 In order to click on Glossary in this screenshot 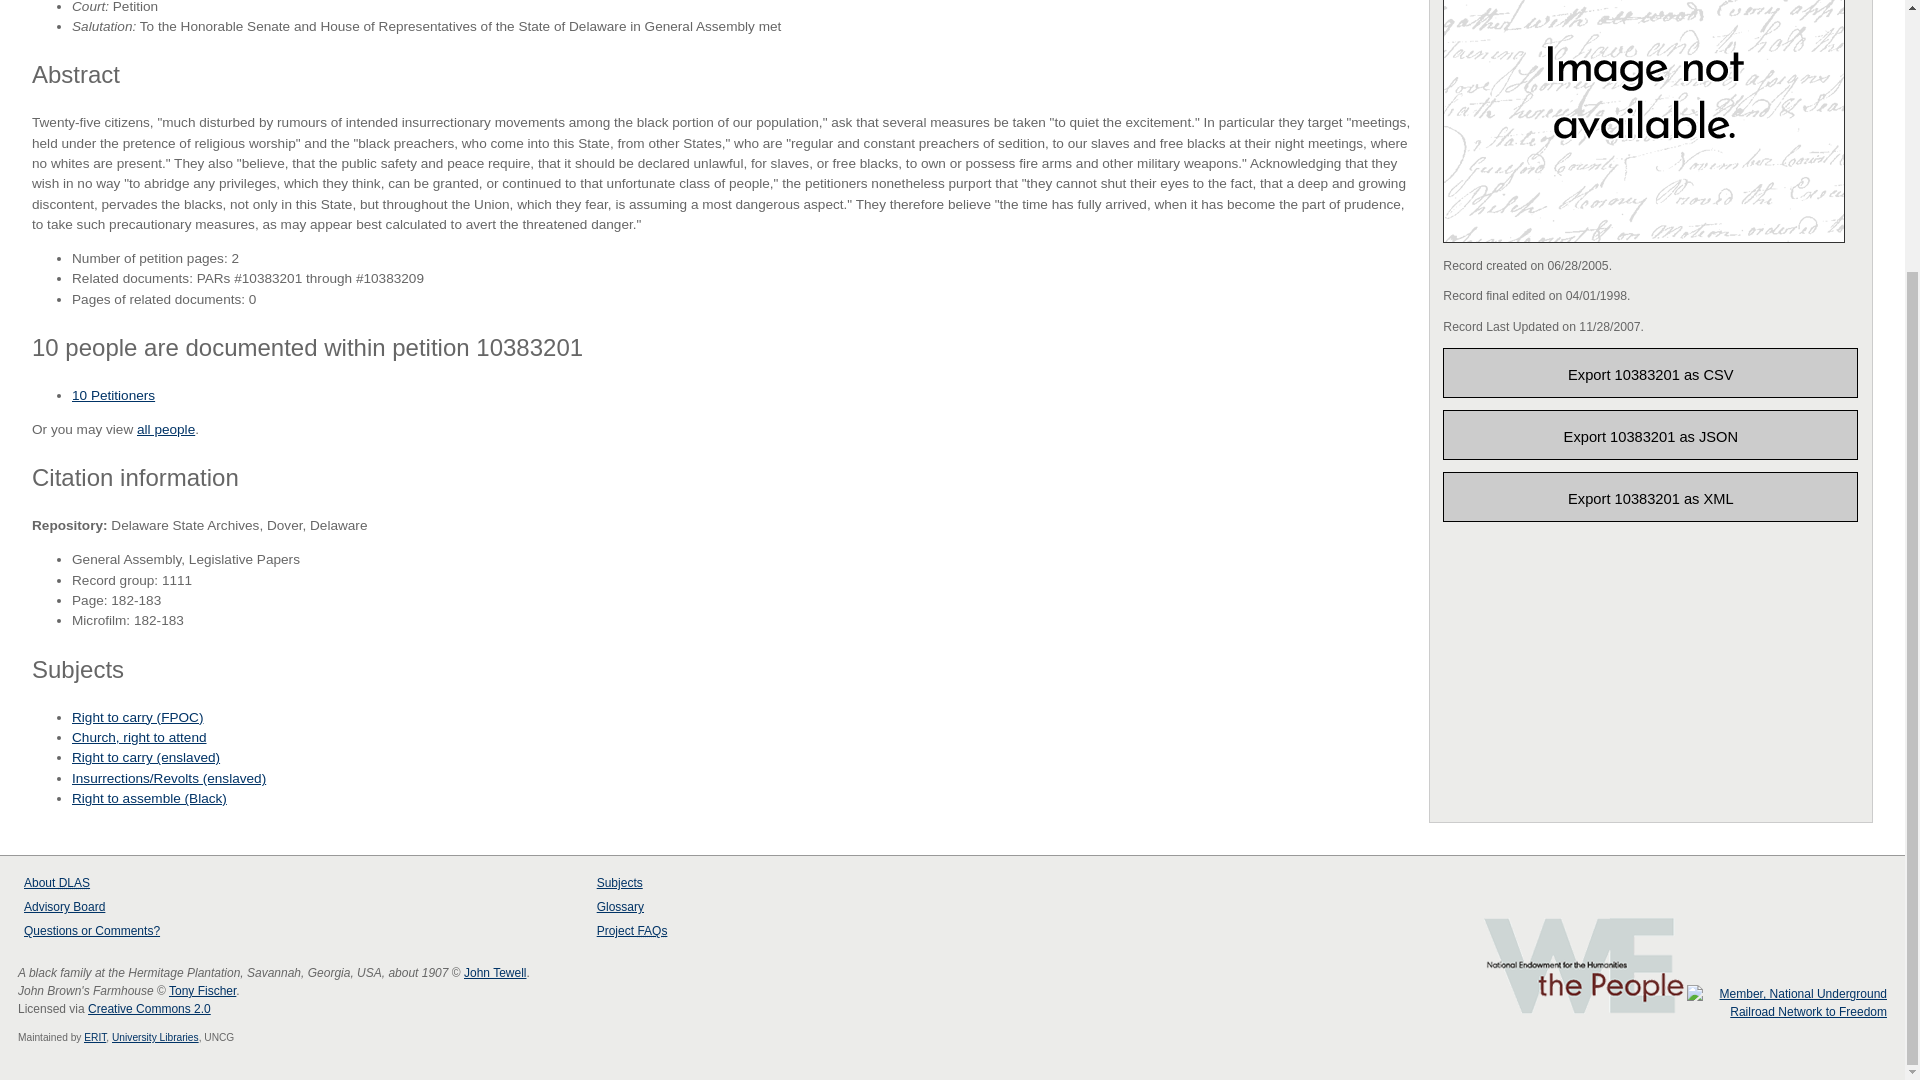, I will do `click(620, 906)`.